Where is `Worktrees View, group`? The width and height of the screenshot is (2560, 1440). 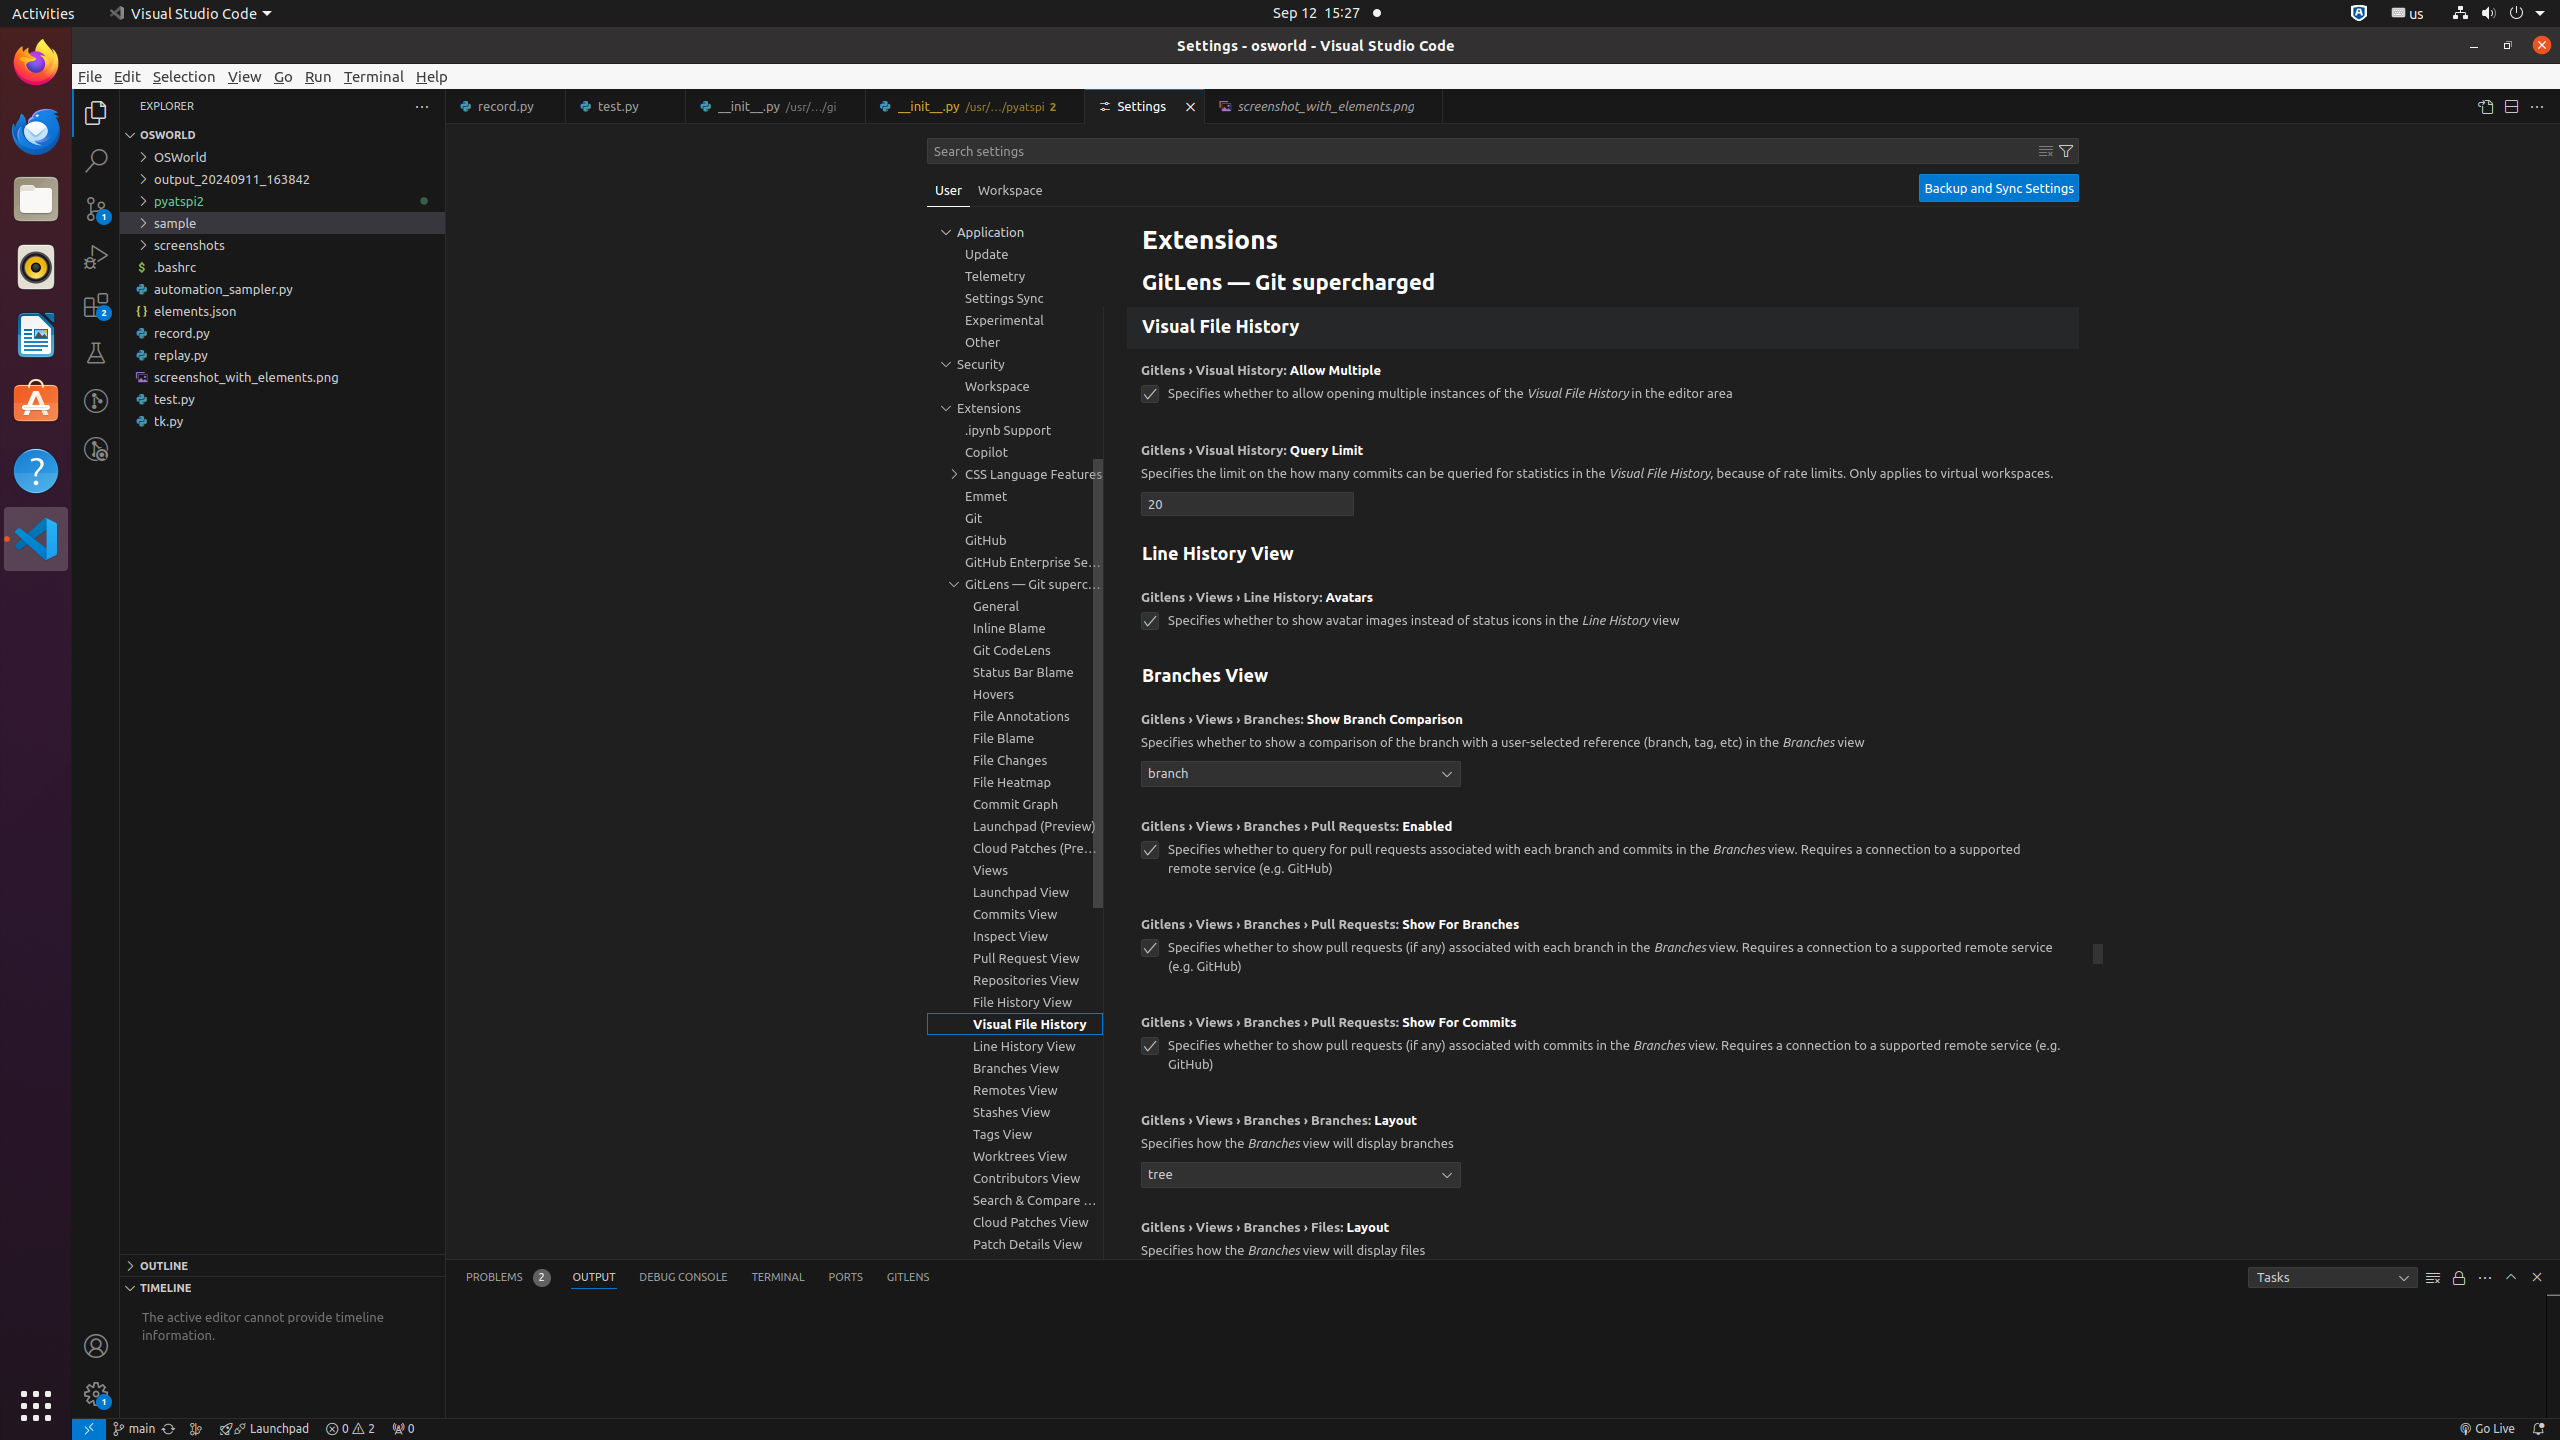 Worktrees View, group is located at coordinates (1015, 1156).